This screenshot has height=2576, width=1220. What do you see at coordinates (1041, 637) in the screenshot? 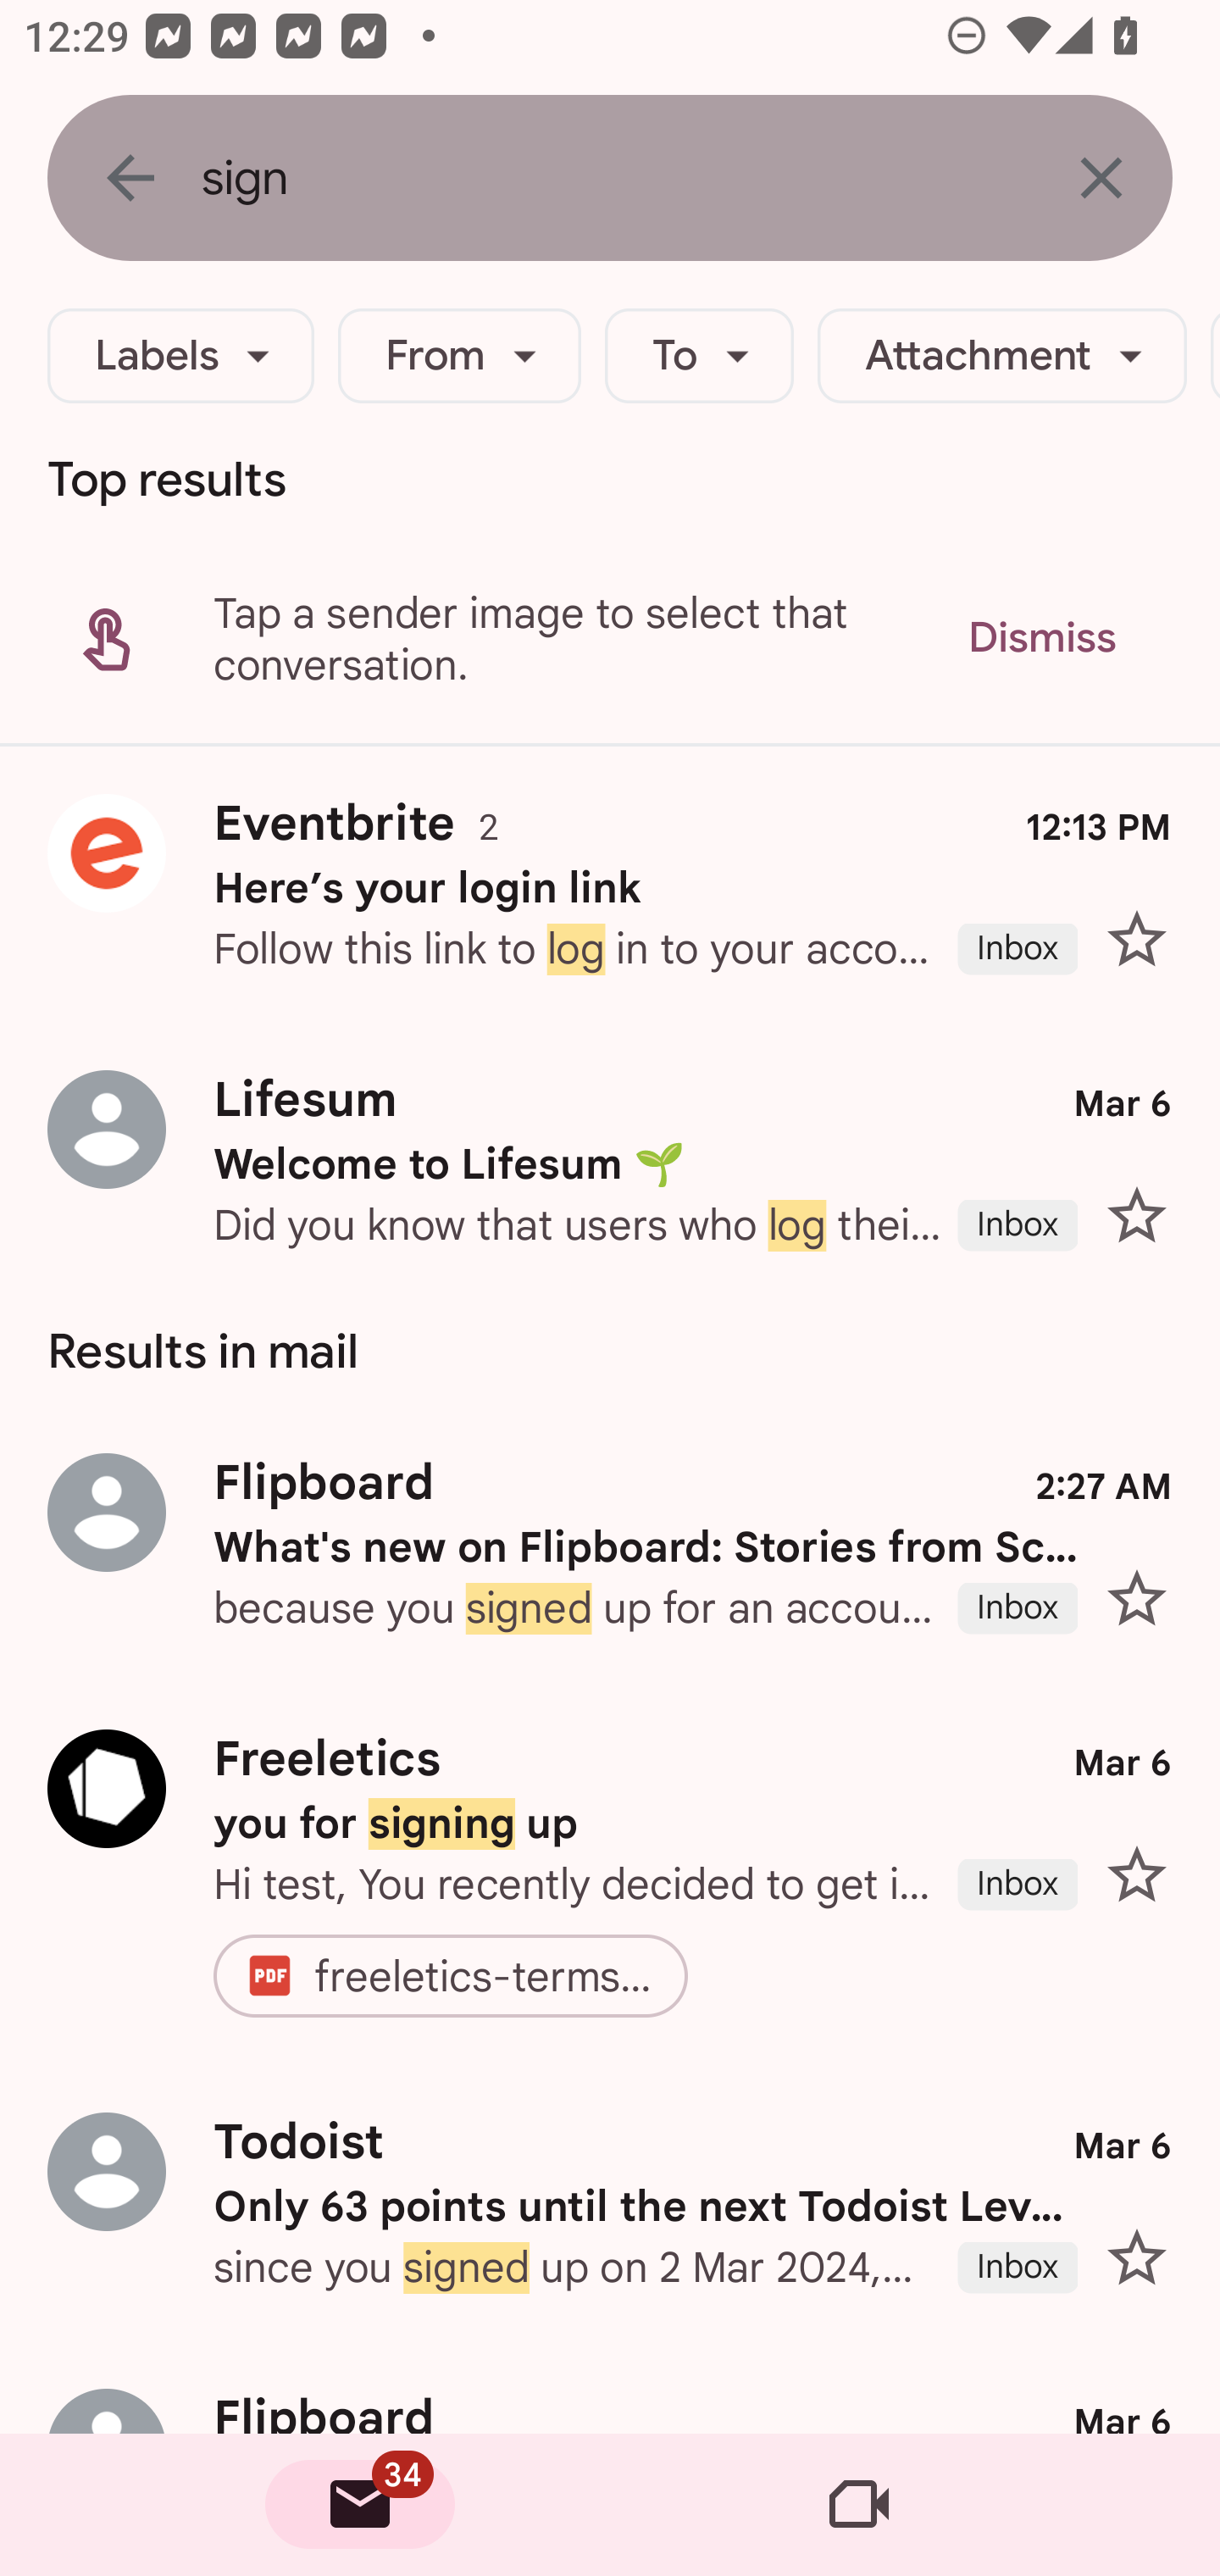
I see `Dismiss Dismiss tip` at bounding box center [1041, 637].